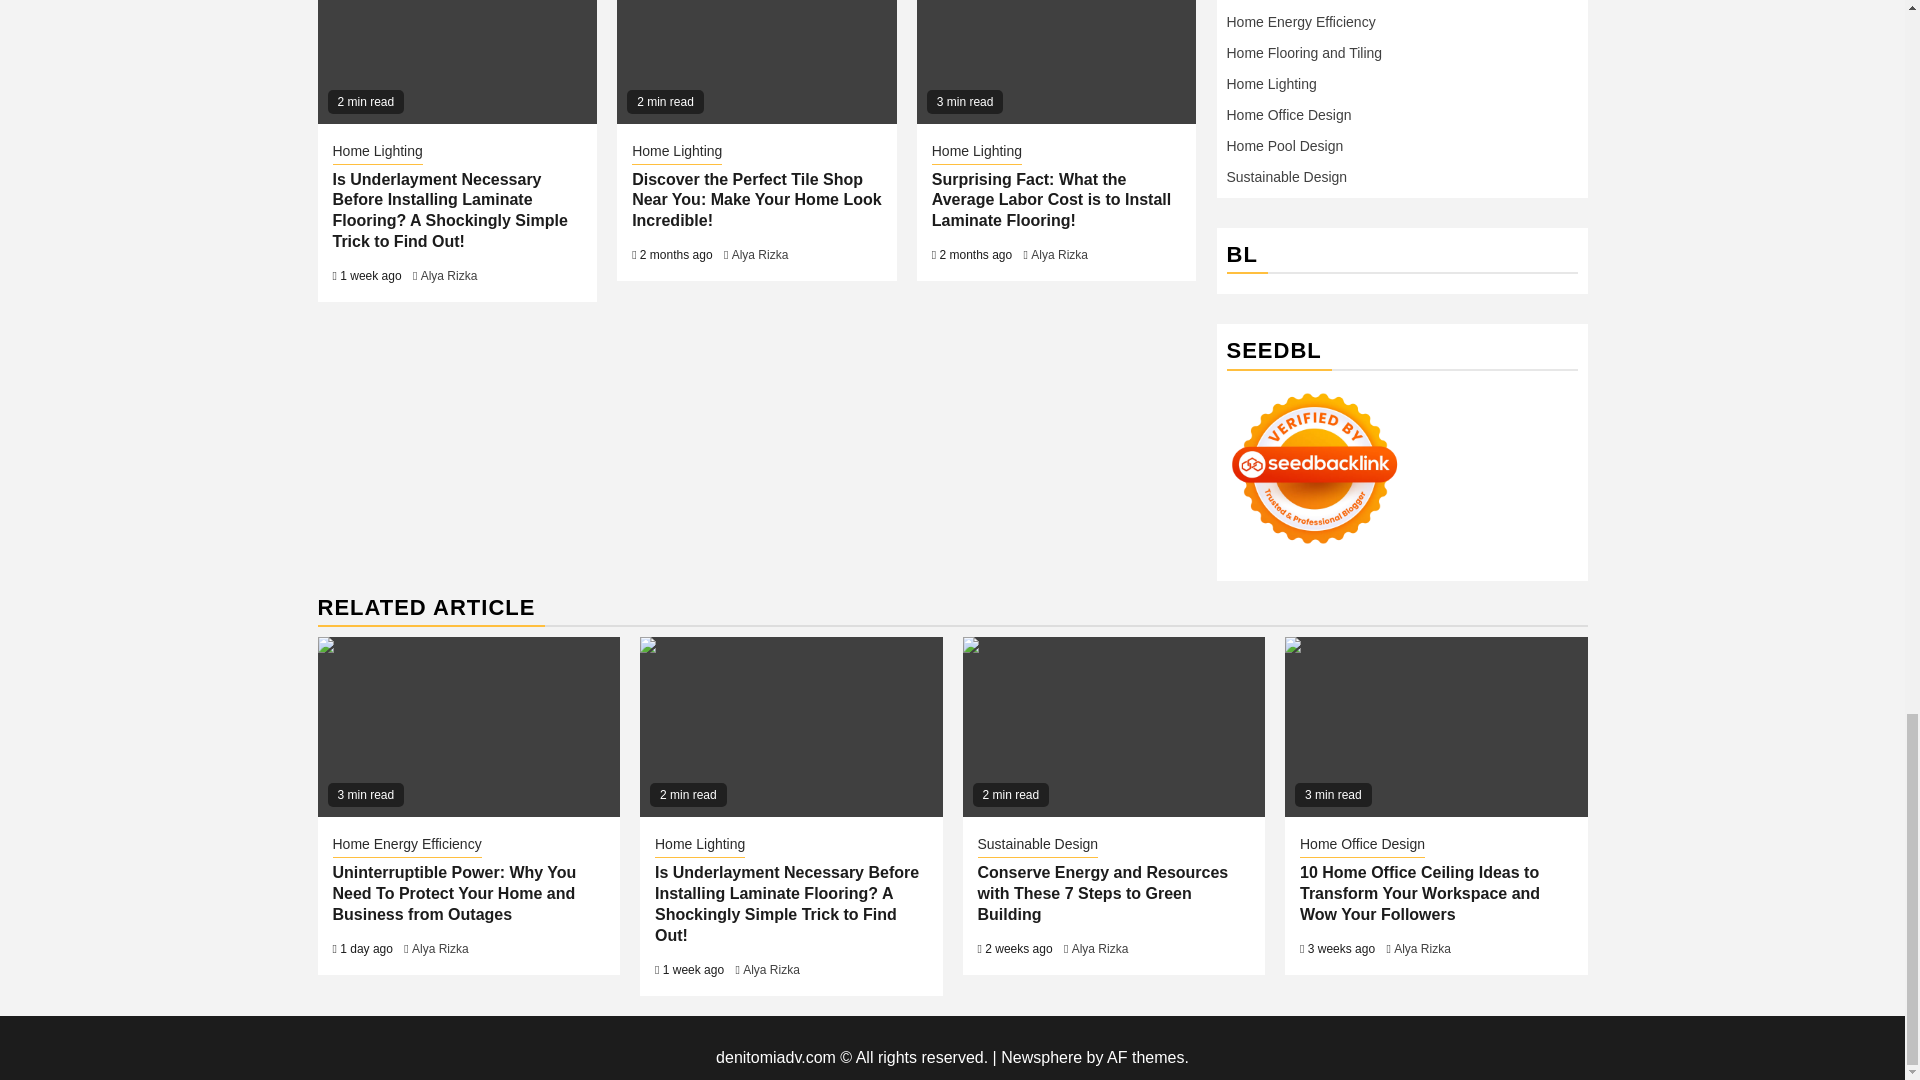 This screenshot has width=1920, height=1080. I want to click on Seedbacklink, so click(1314, 469).